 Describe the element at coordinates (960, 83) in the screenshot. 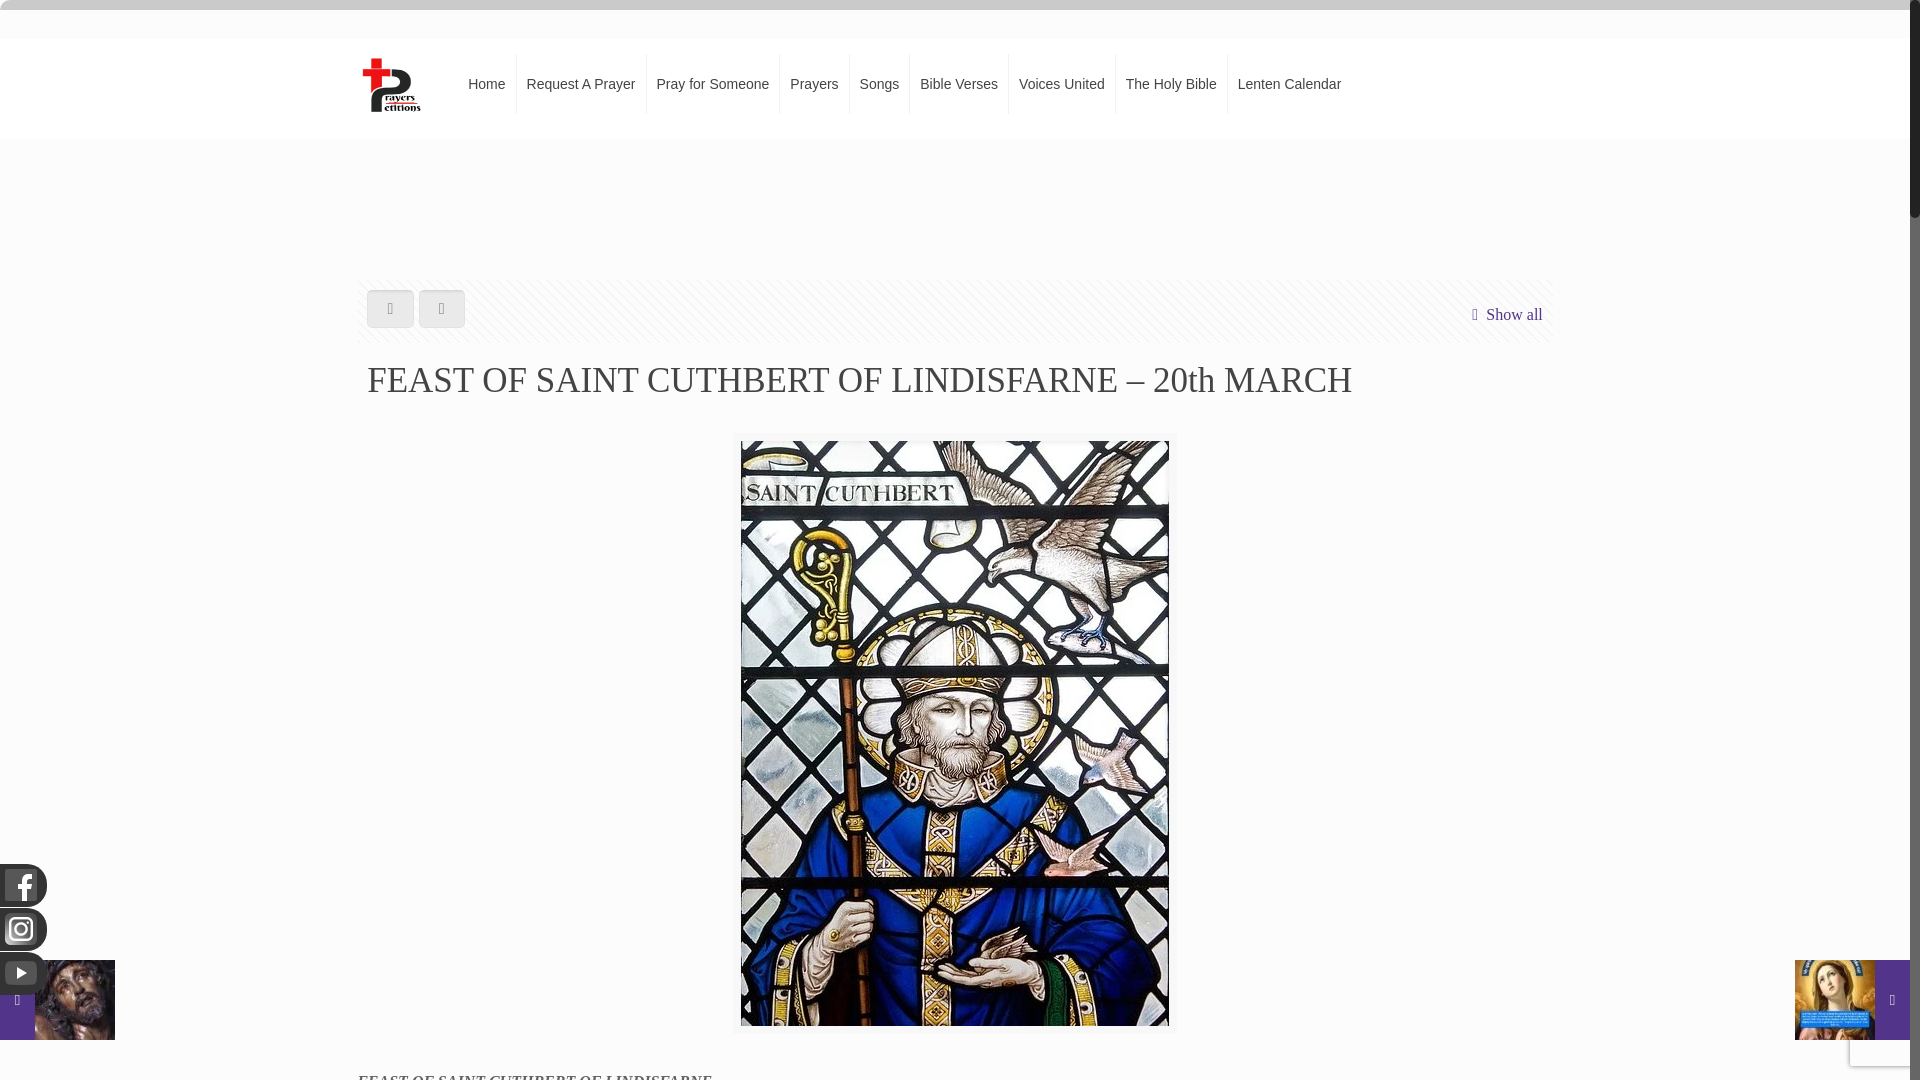

I see `Bible Verses` at that location.